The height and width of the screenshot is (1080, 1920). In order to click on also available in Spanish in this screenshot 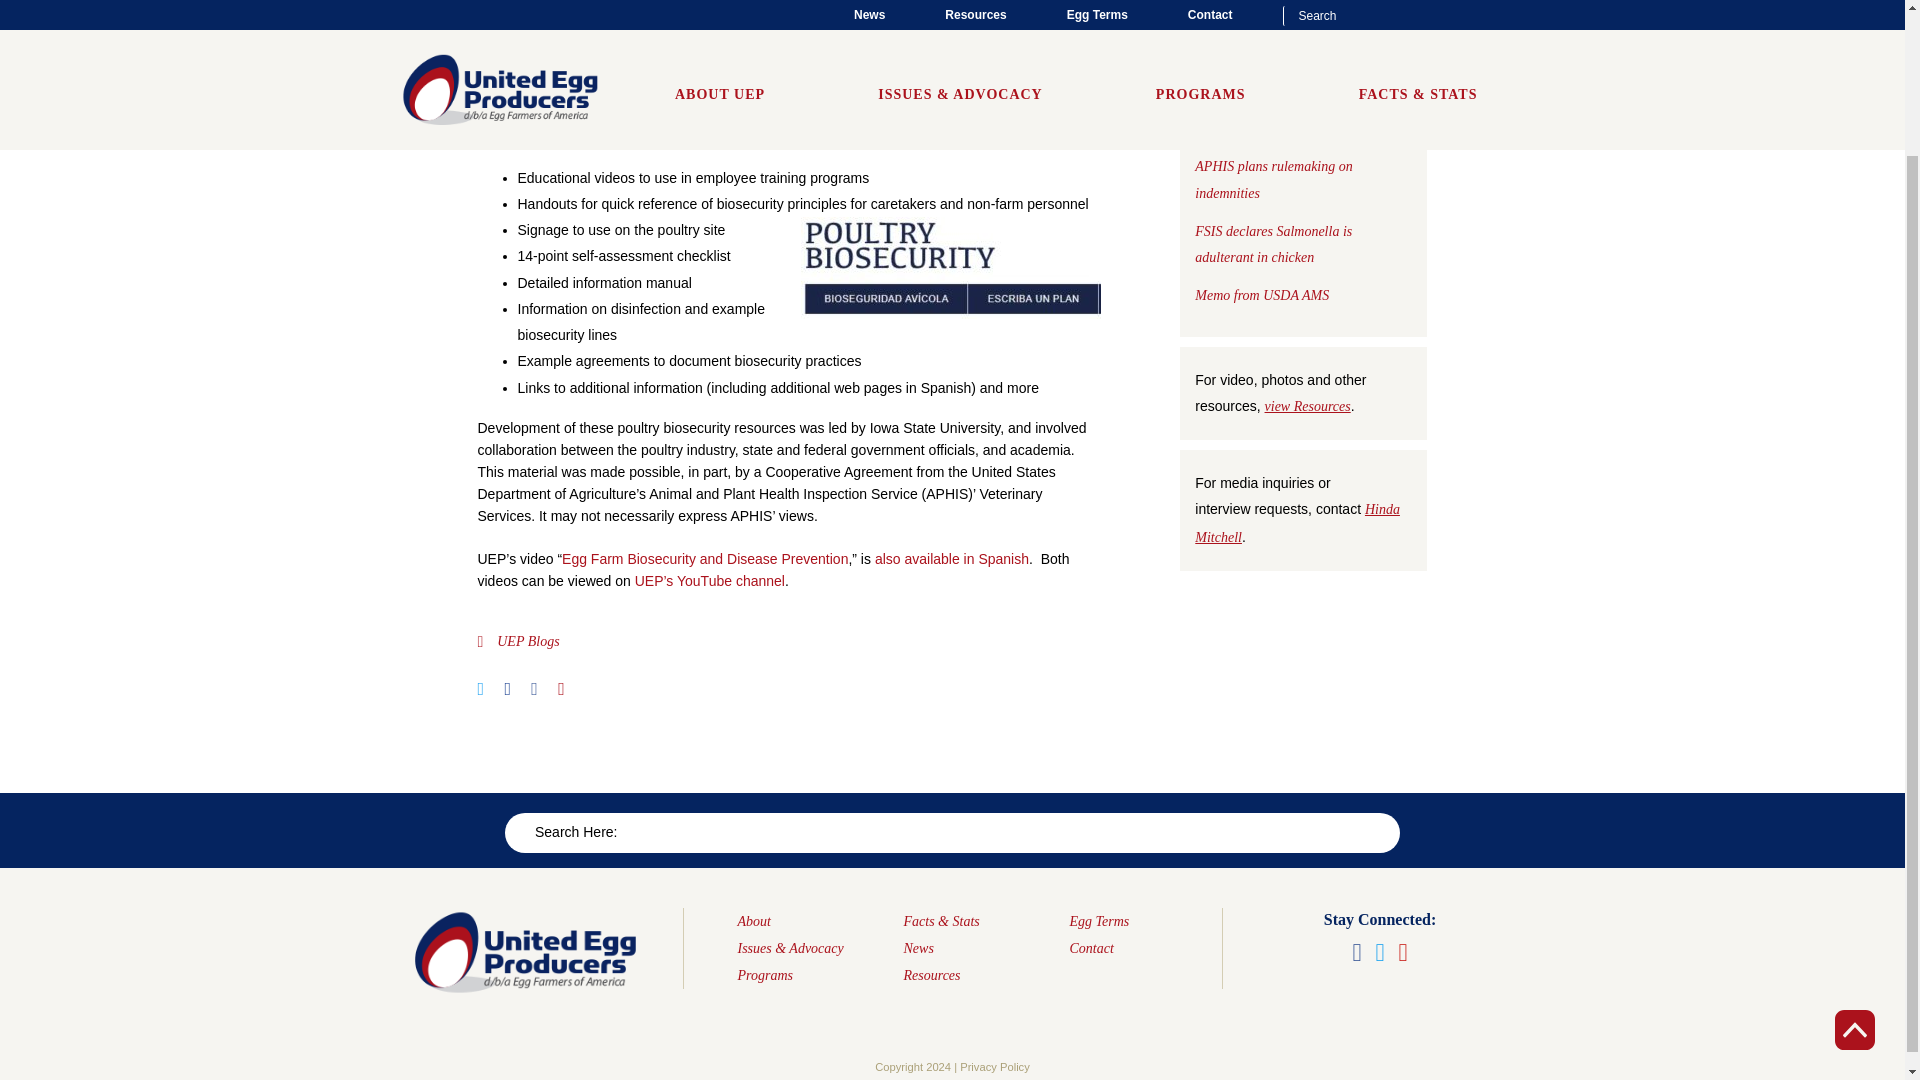, I will do `click(952, 558)`.